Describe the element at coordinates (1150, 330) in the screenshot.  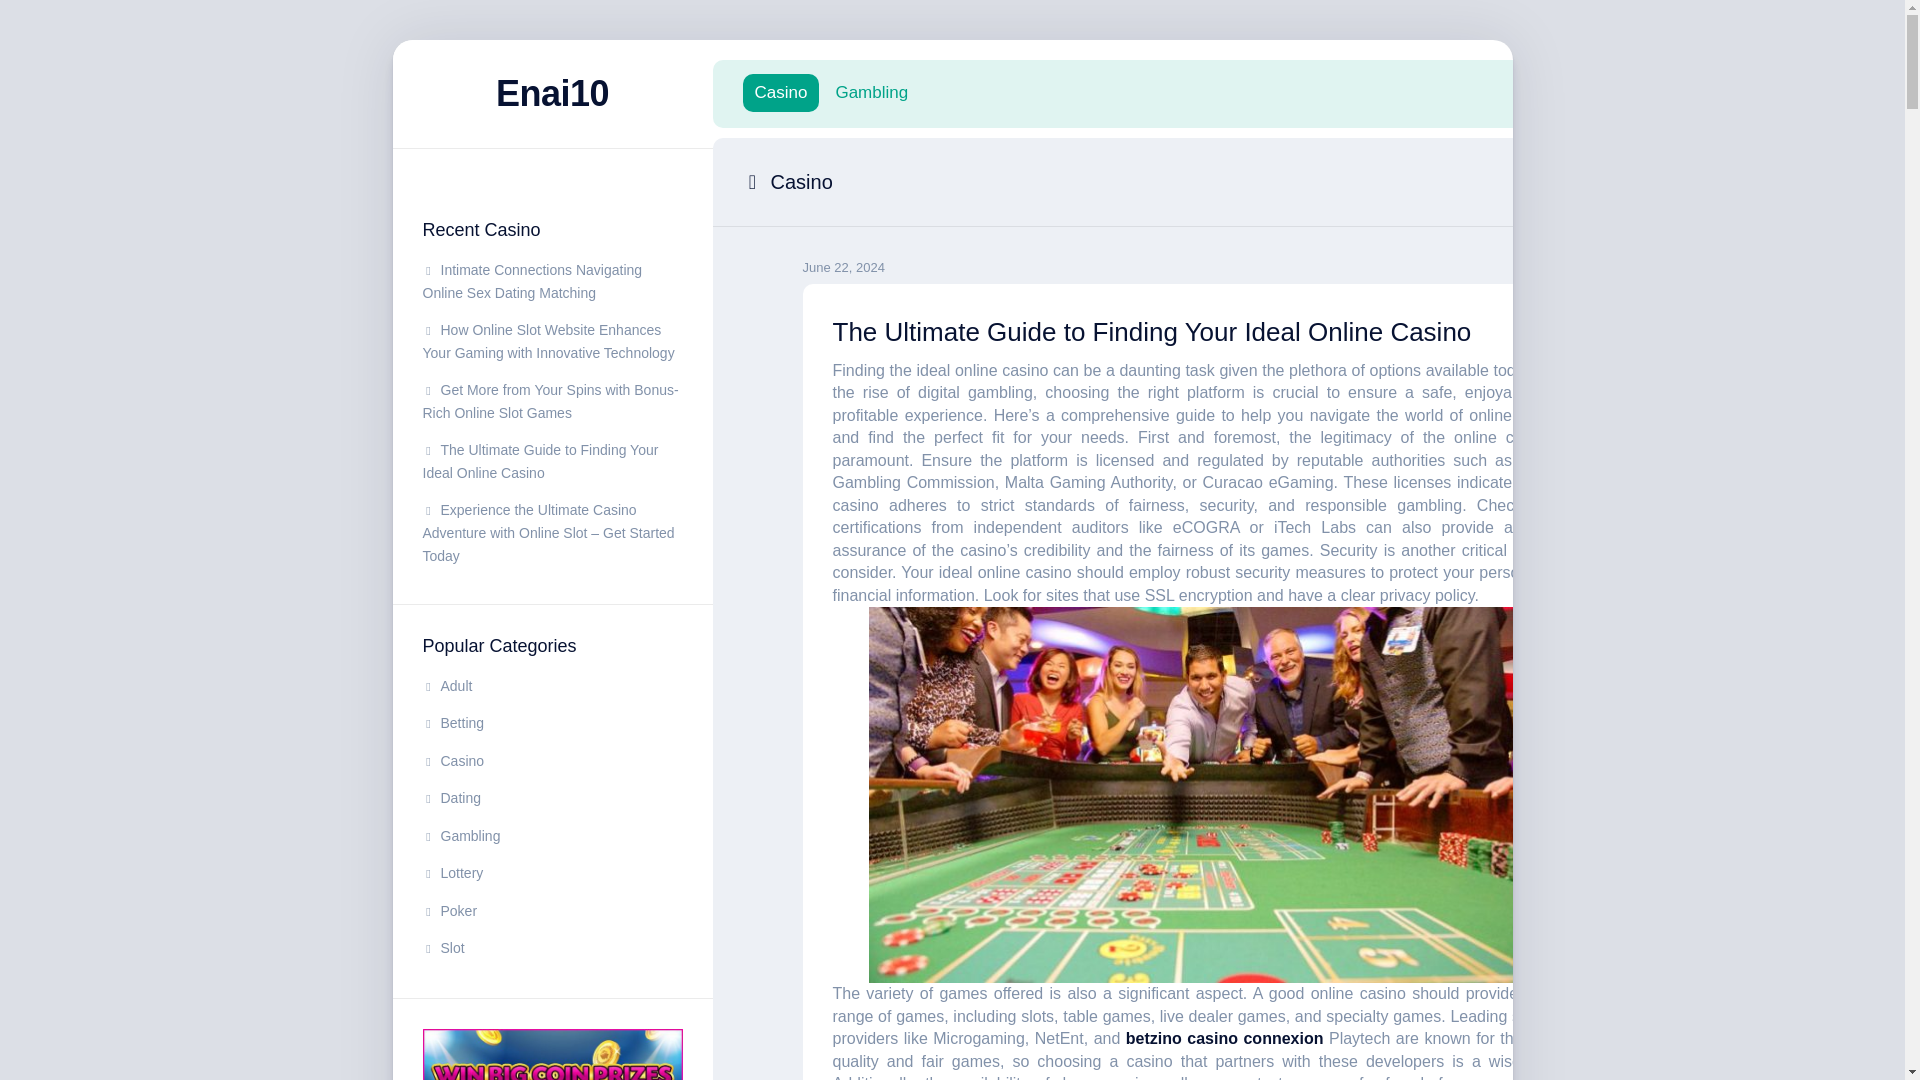
I see `The Ultimate Guide to Finding Your Ideal Online Casino` at that location.